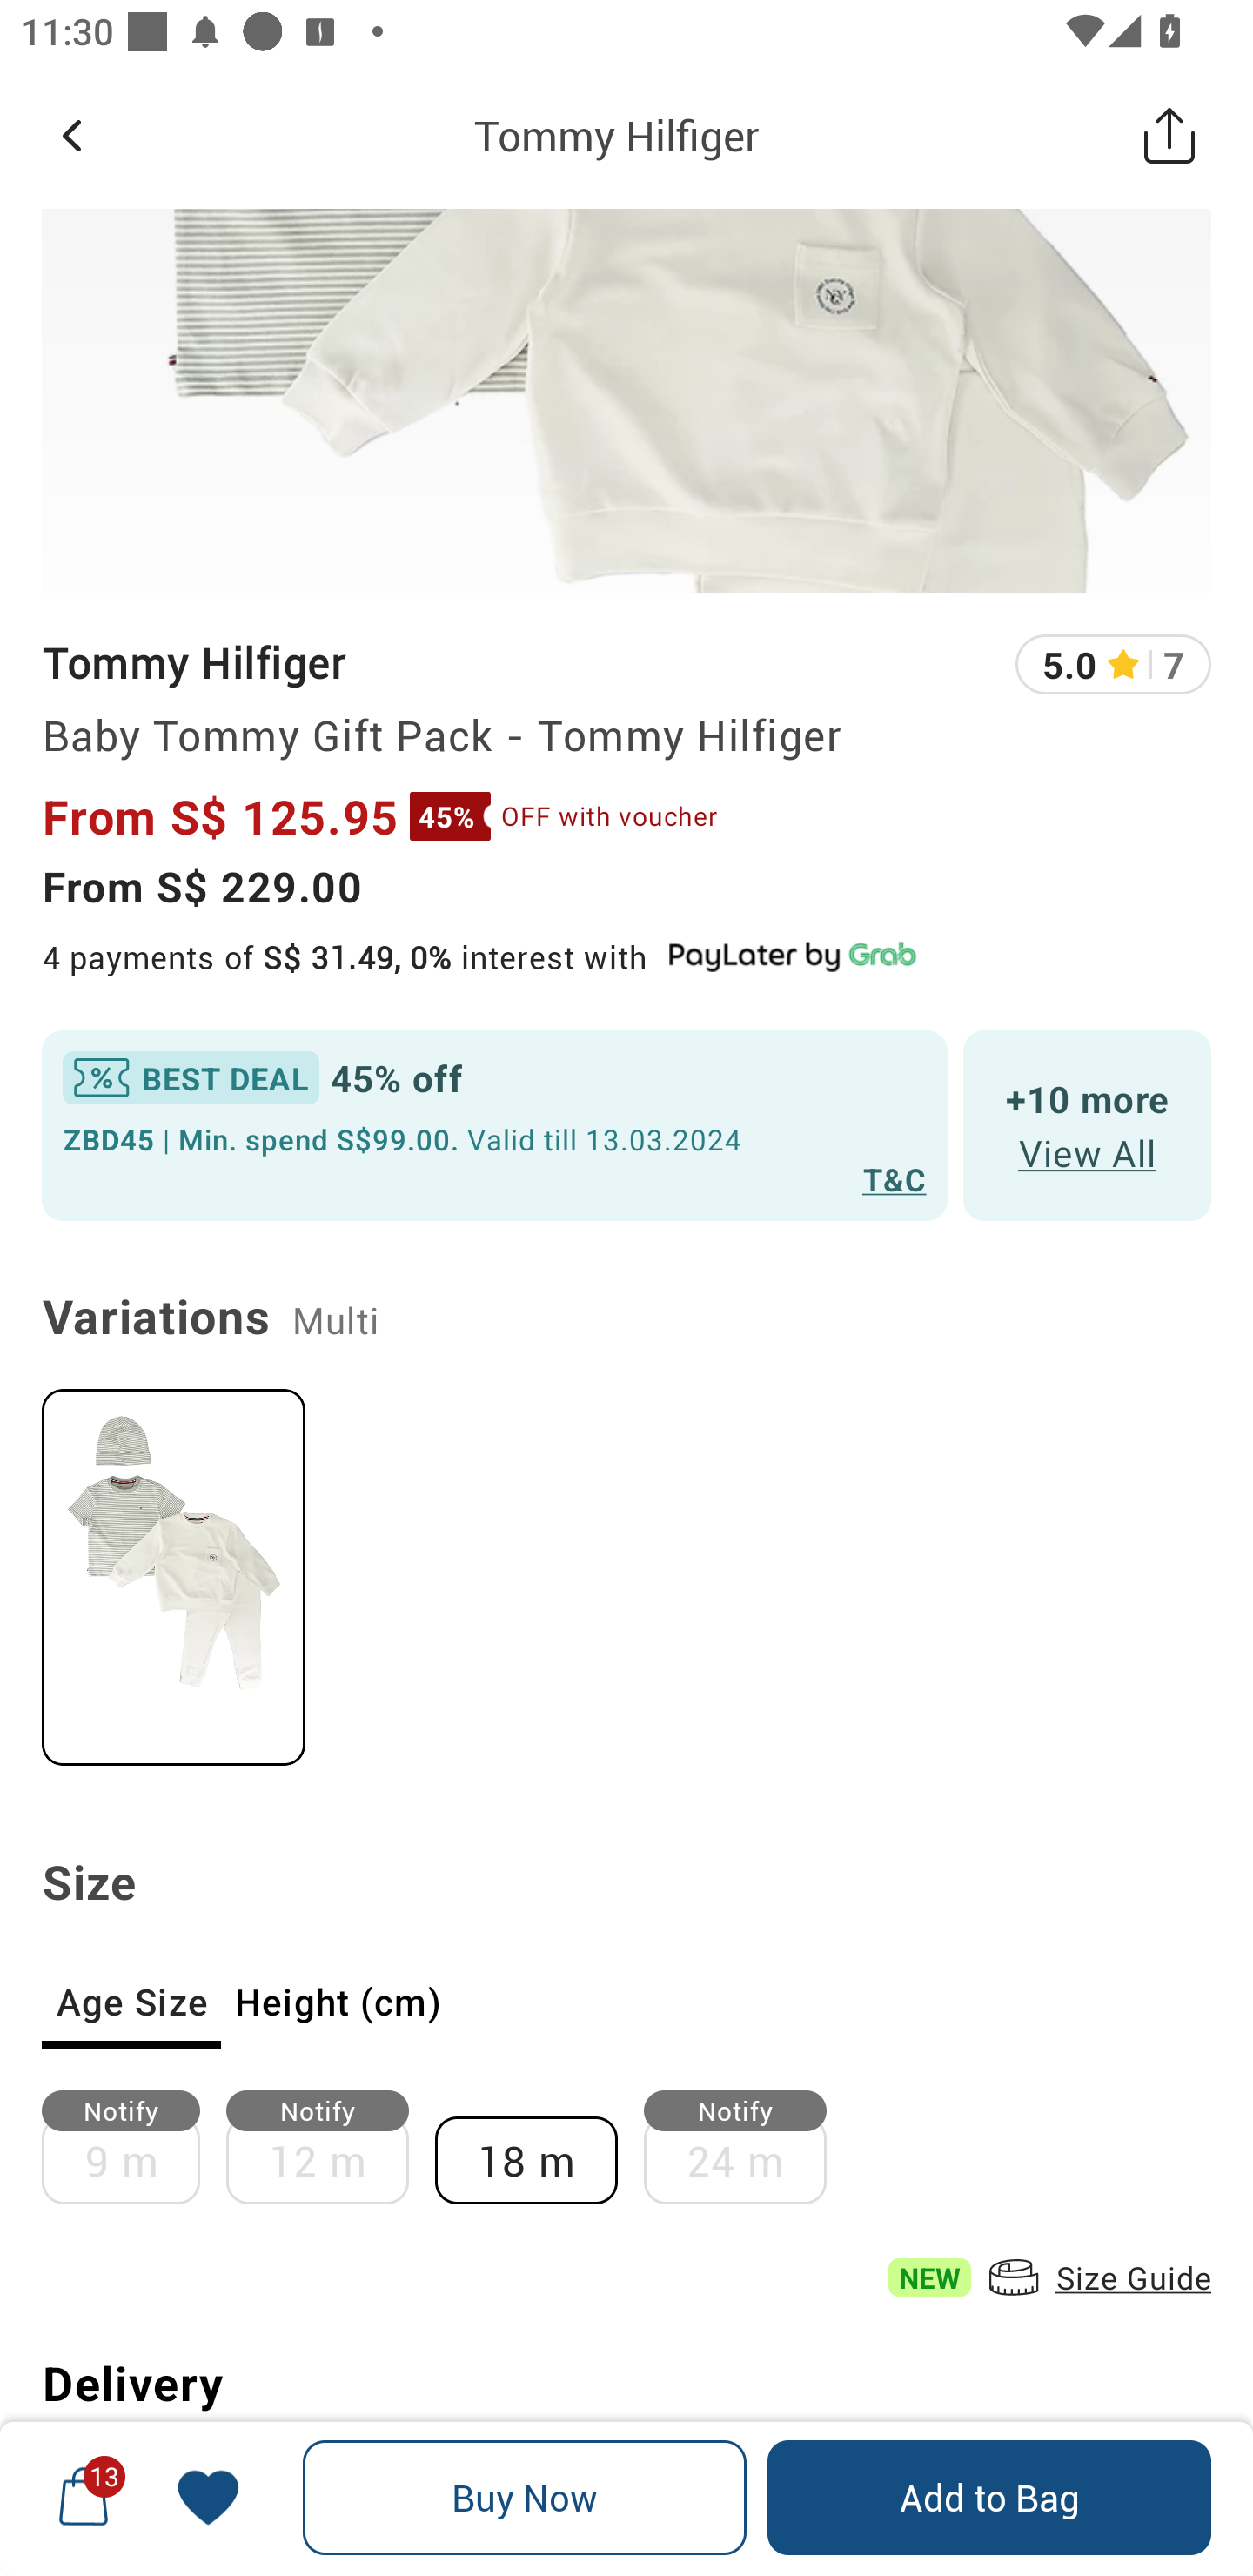 The width and height of the screenshot is (1253, 2576). Describe the element at coordinates (616, 135) in the screenshot. I see `Tommy Hilfiger` at that location.